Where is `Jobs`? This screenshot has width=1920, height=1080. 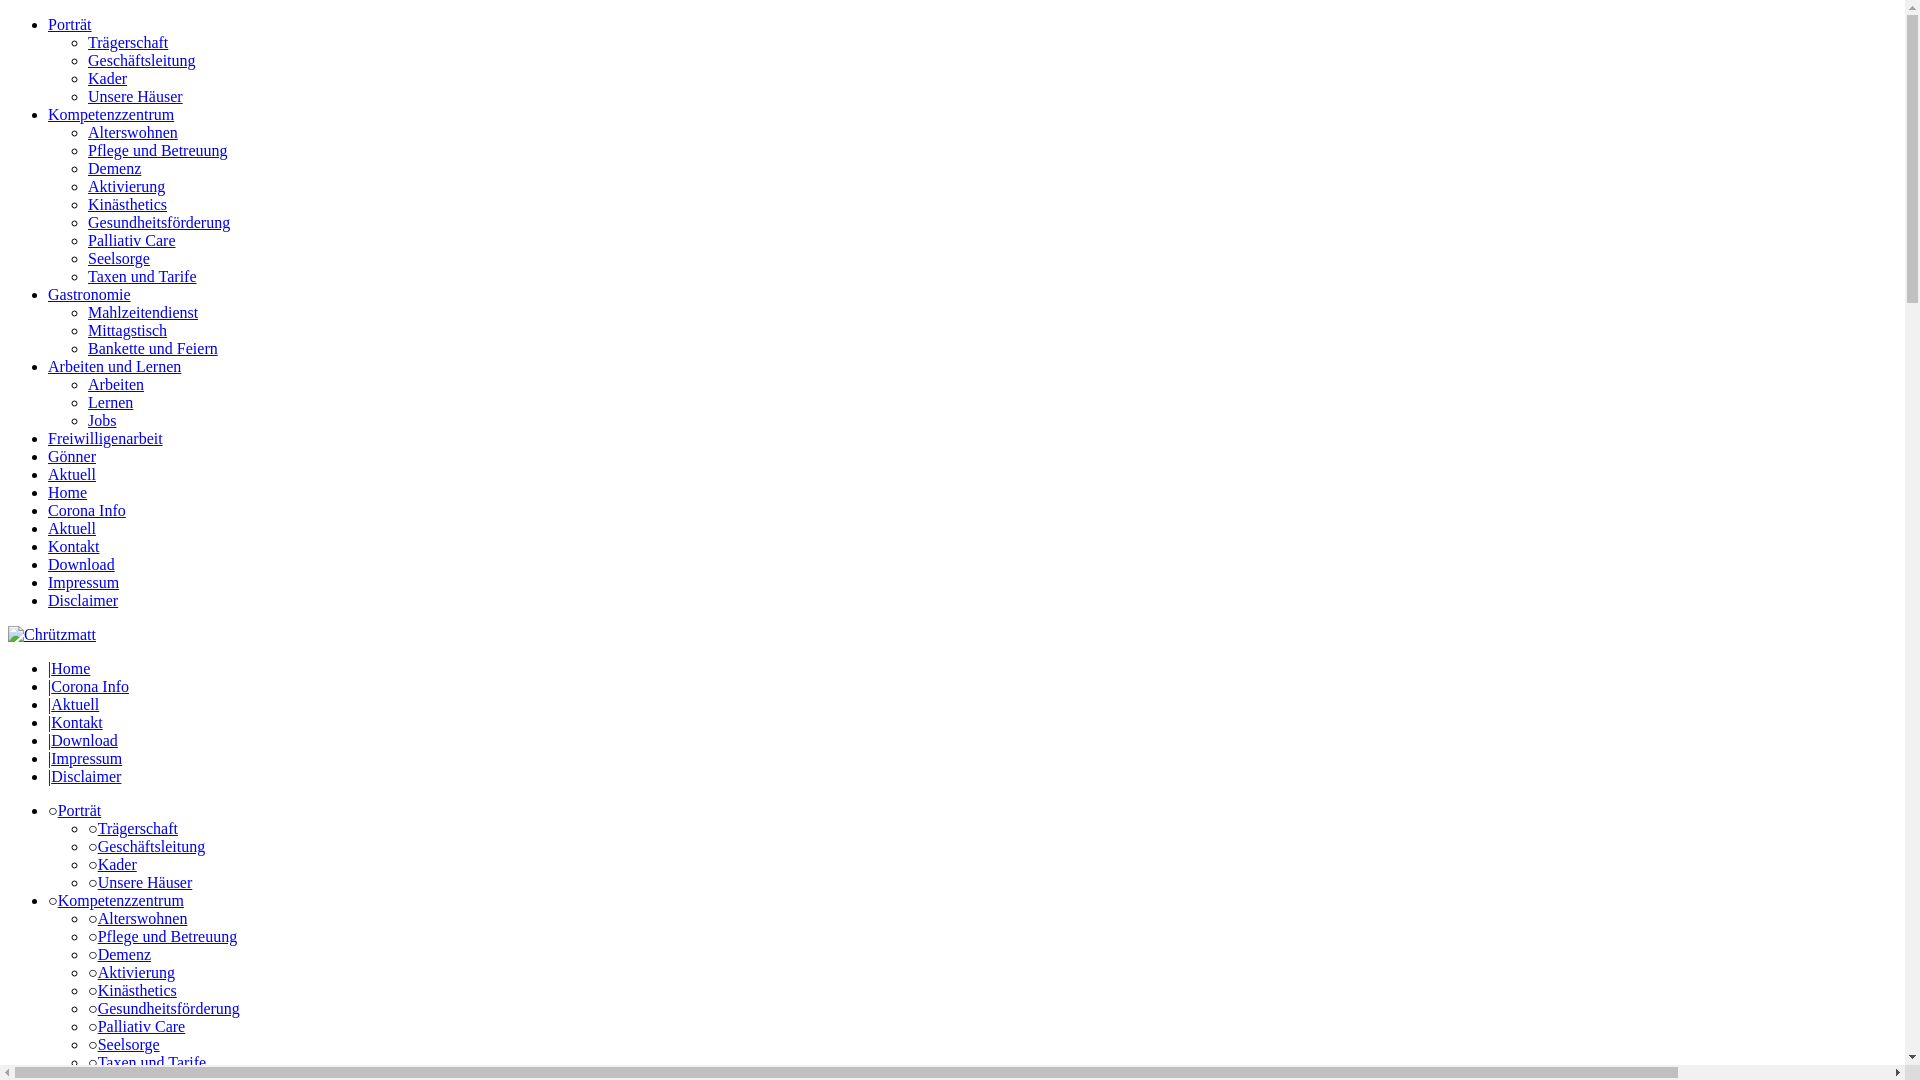
Jobs is located at coordinates (102, 420).